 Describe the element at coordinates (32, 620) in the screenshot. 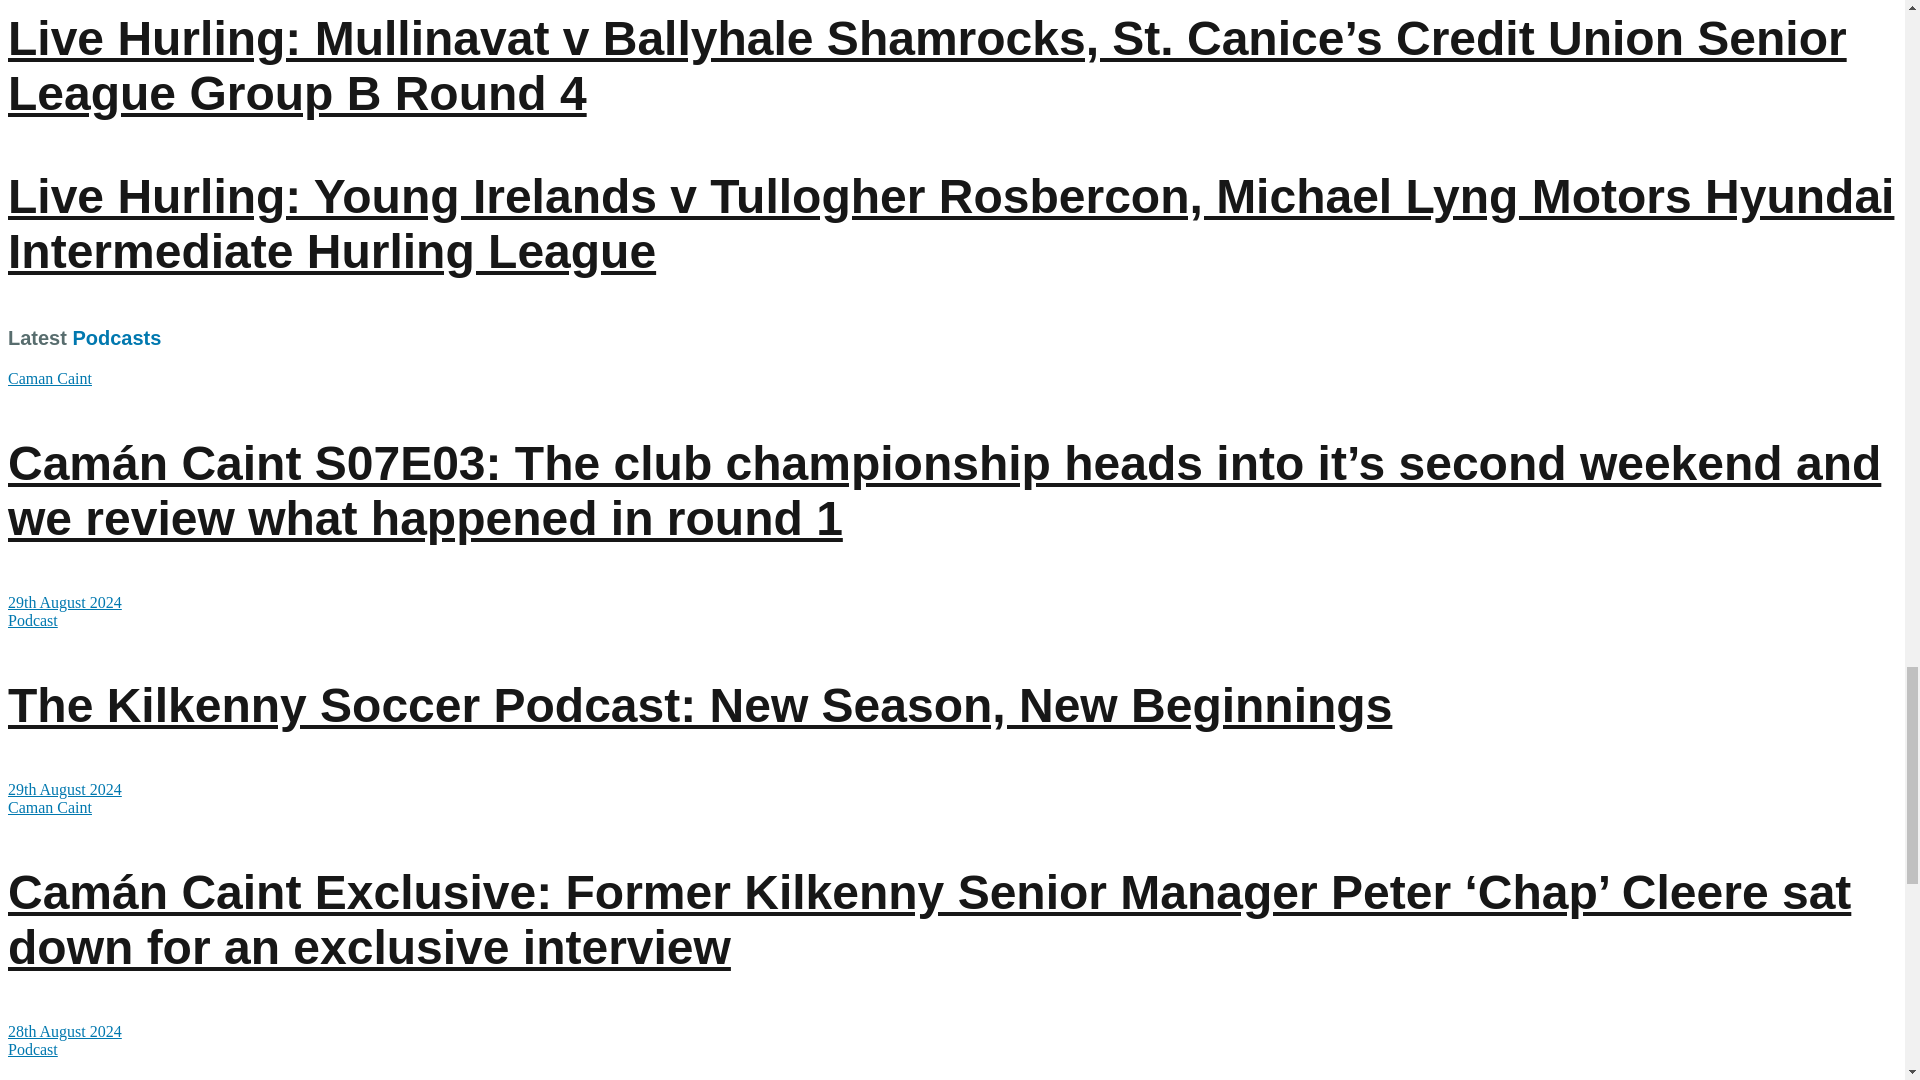

I see `Podcast` at that location.